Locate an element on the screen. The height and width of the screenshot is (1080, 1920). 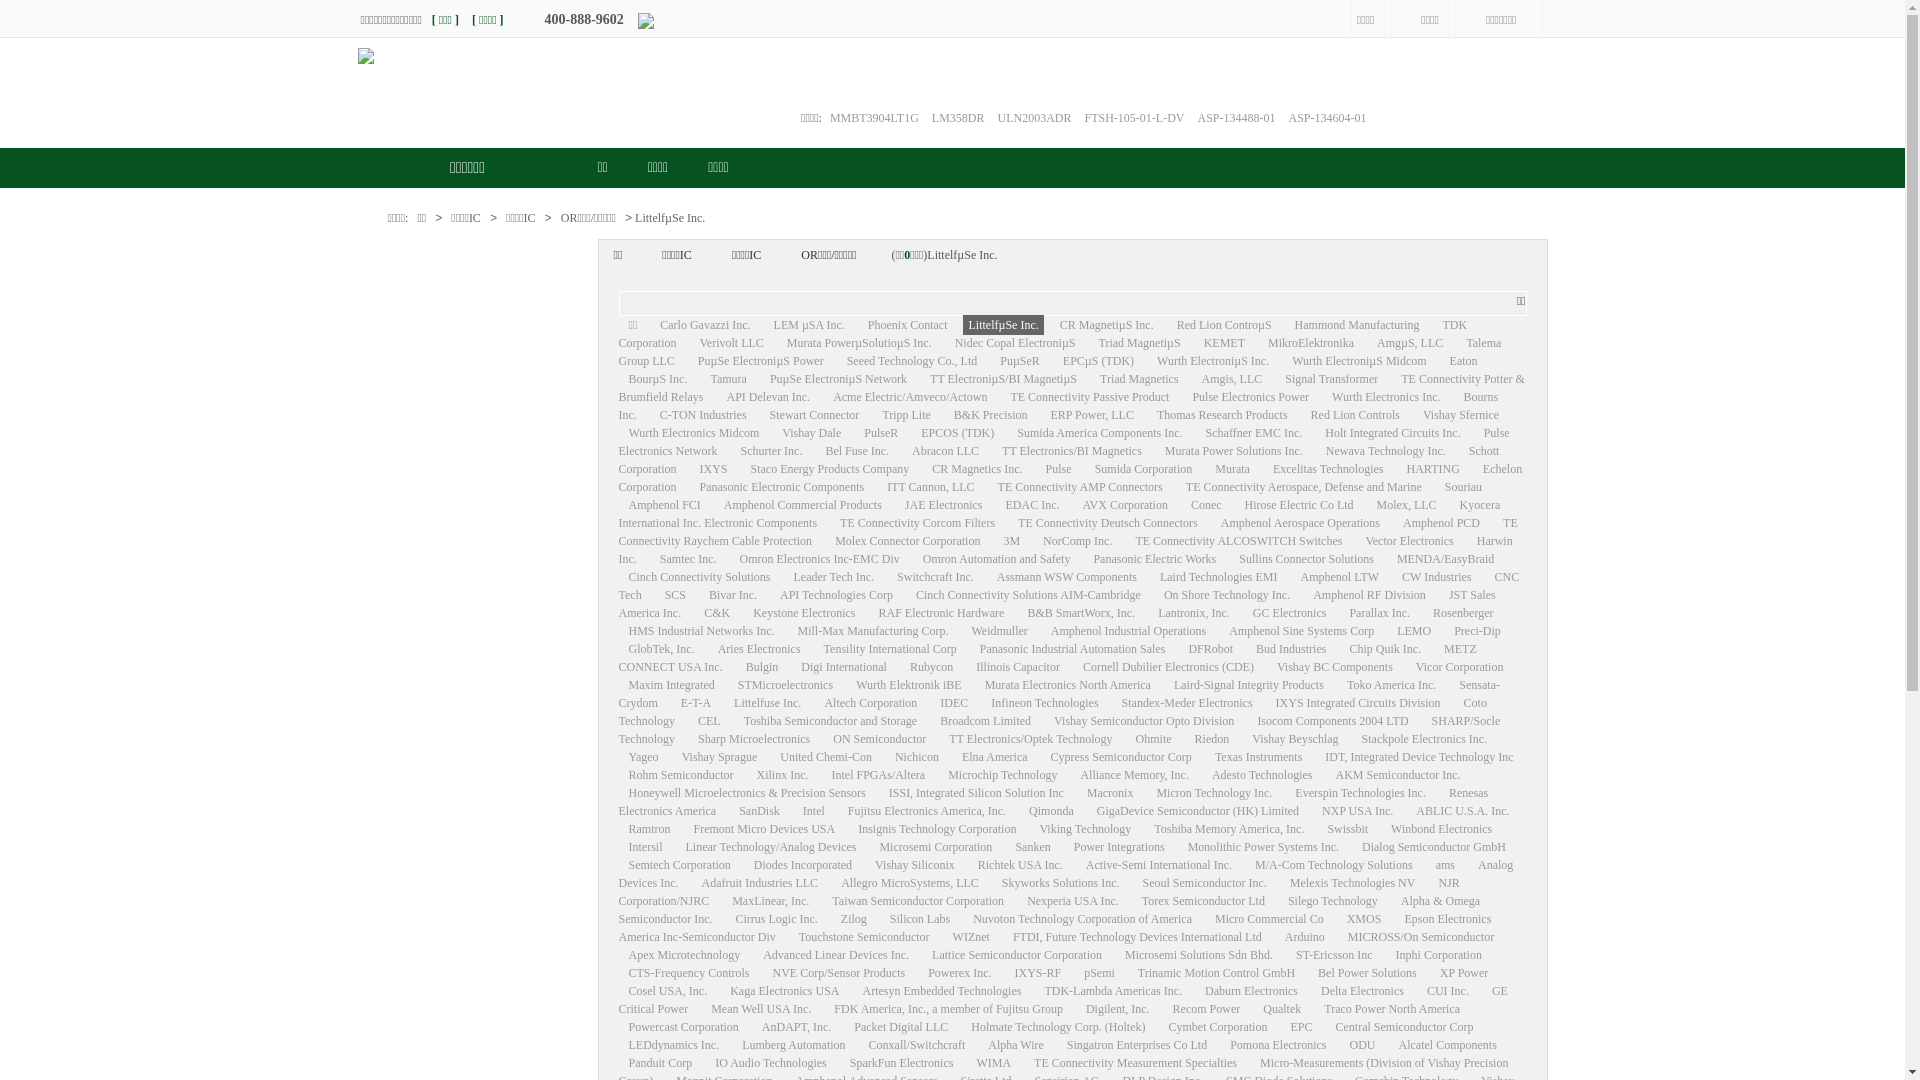
Littelfuse Inc. is located at coordinates (768, 703).